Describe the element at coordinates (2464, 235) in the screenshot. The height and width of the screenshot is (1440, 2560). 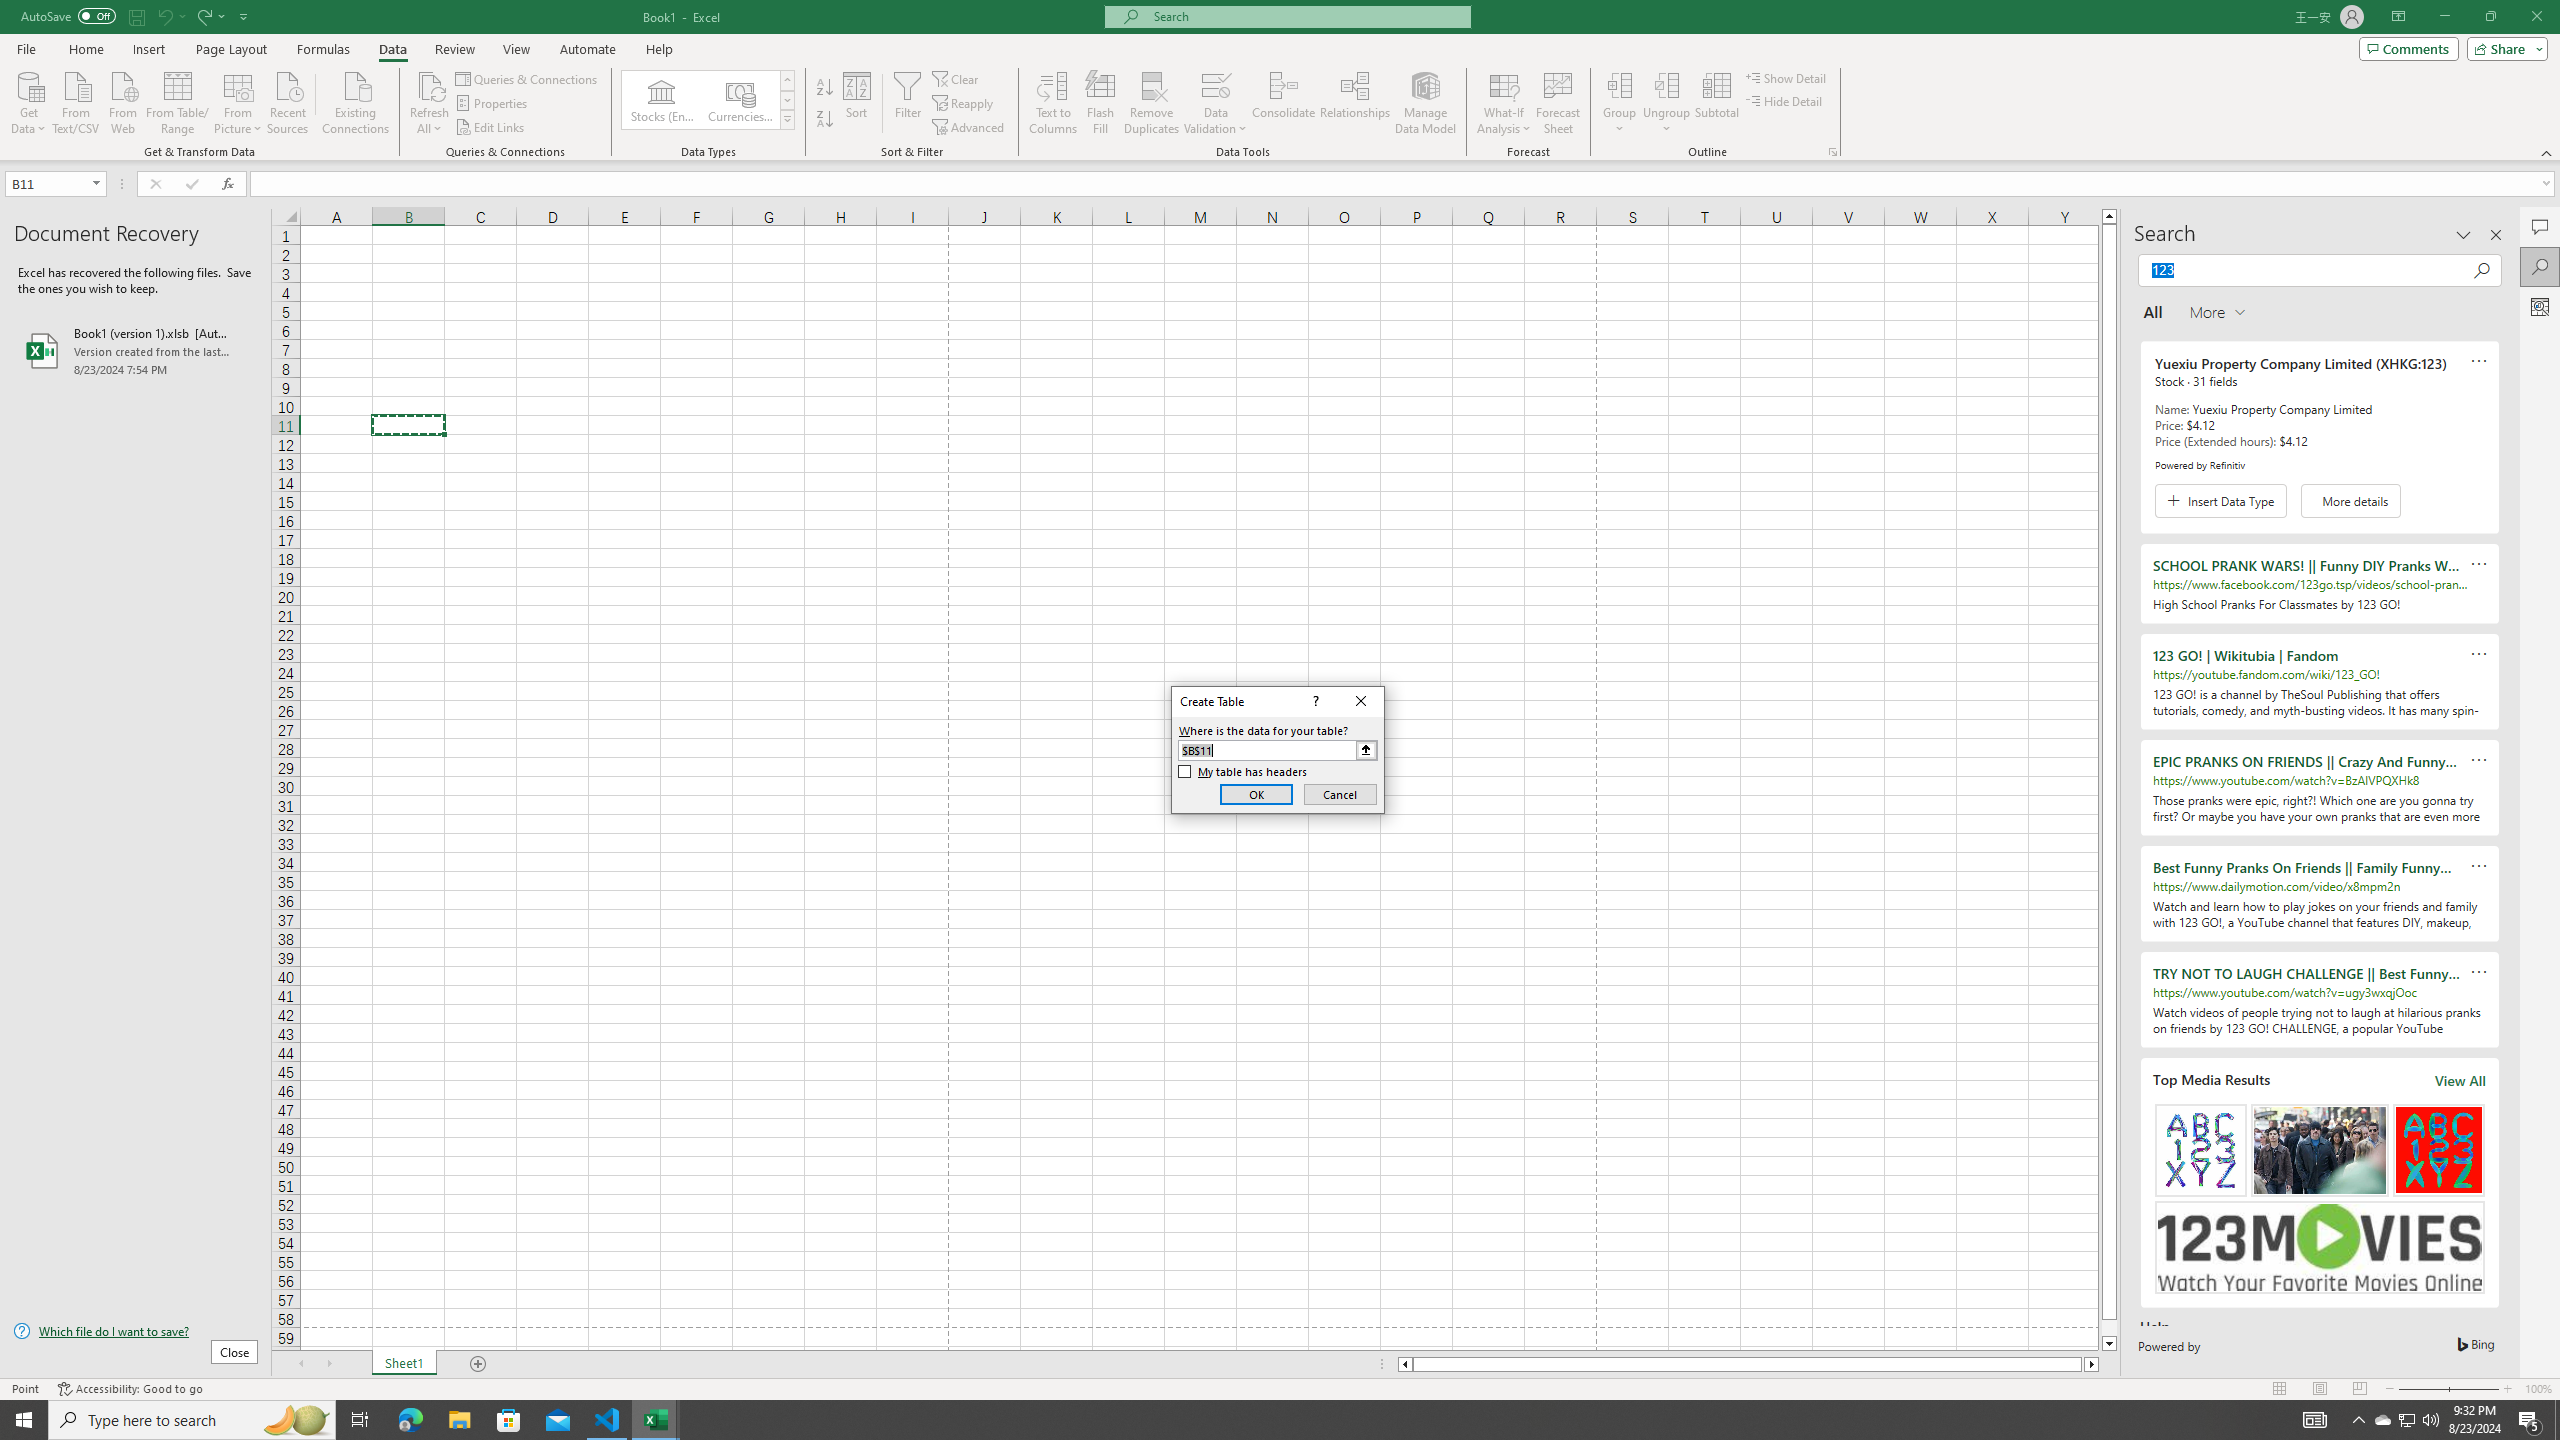
I see `Task Pane Options` at that location.